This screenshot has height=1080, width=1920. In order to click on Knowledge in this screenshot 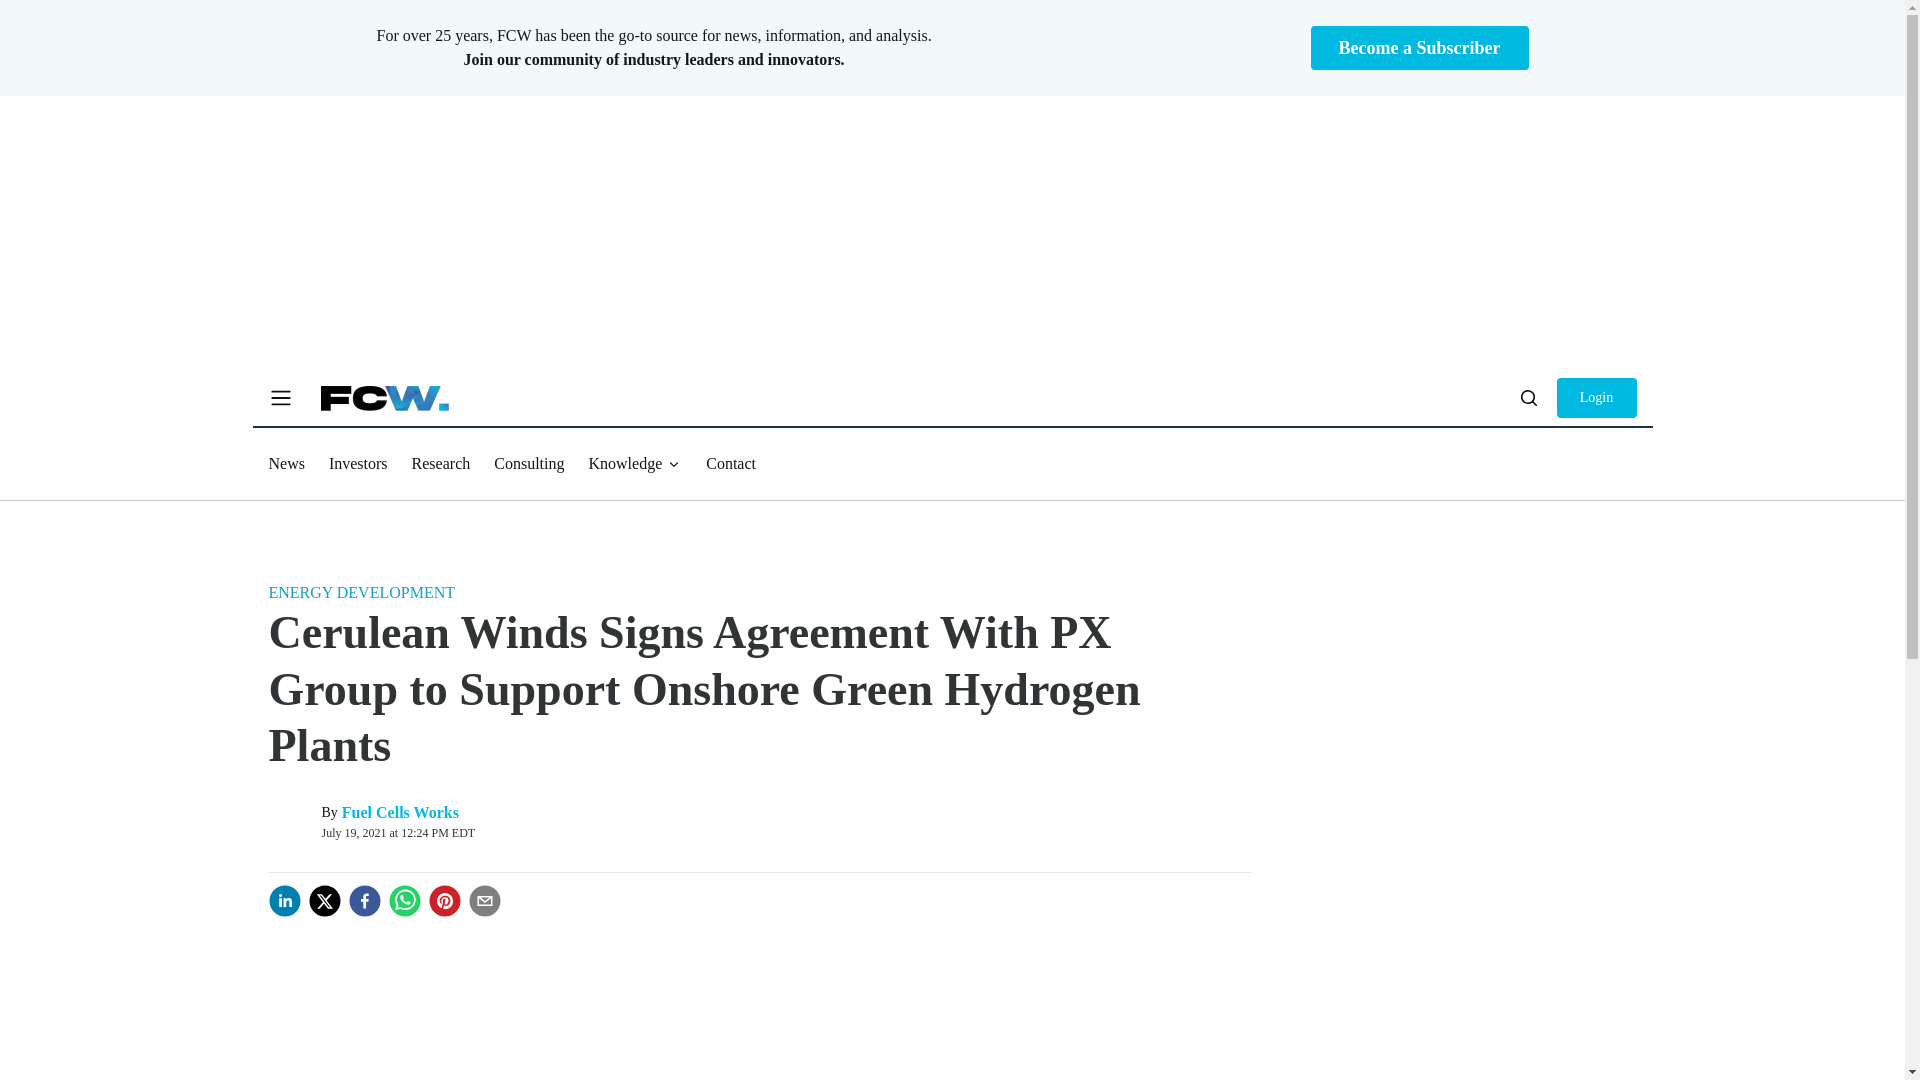, I will do `click(634, 464)`.